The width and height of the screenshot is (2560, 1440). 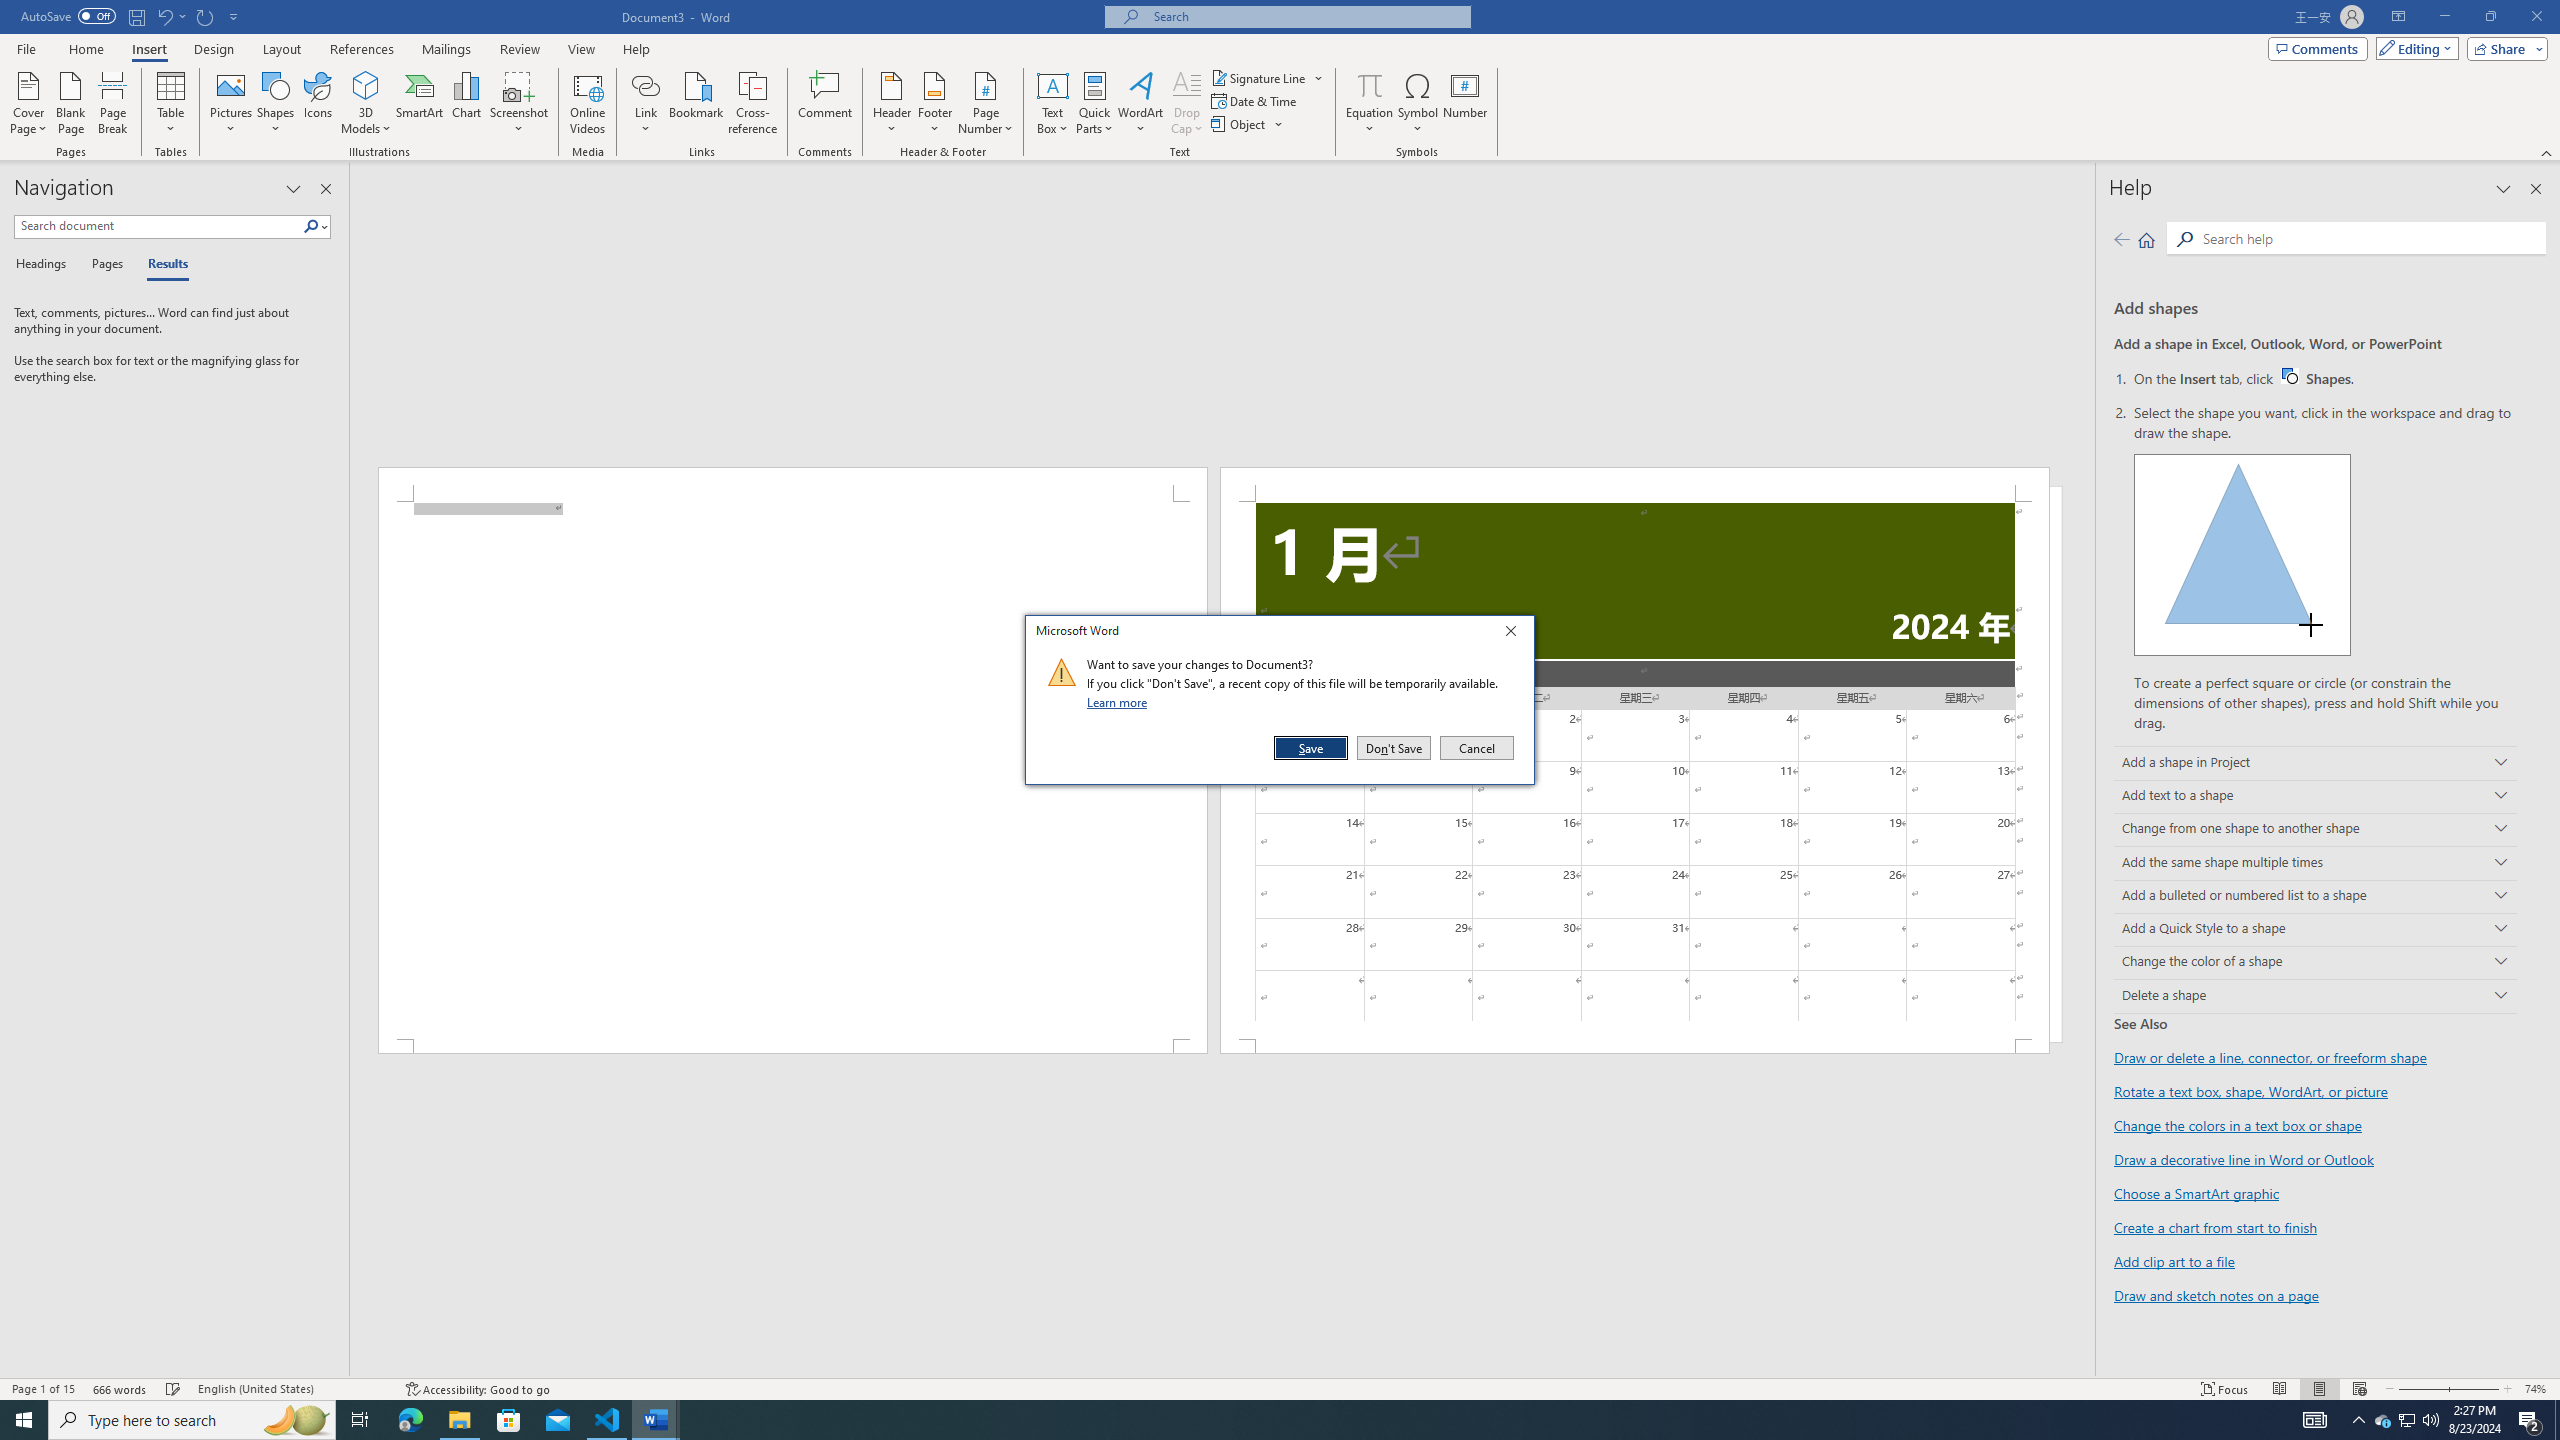 What do you see at coordinates (1222, 1369) in the screenshot?
I see `Class: NetUIScrollBar` at bounding box center [1222, 1369].